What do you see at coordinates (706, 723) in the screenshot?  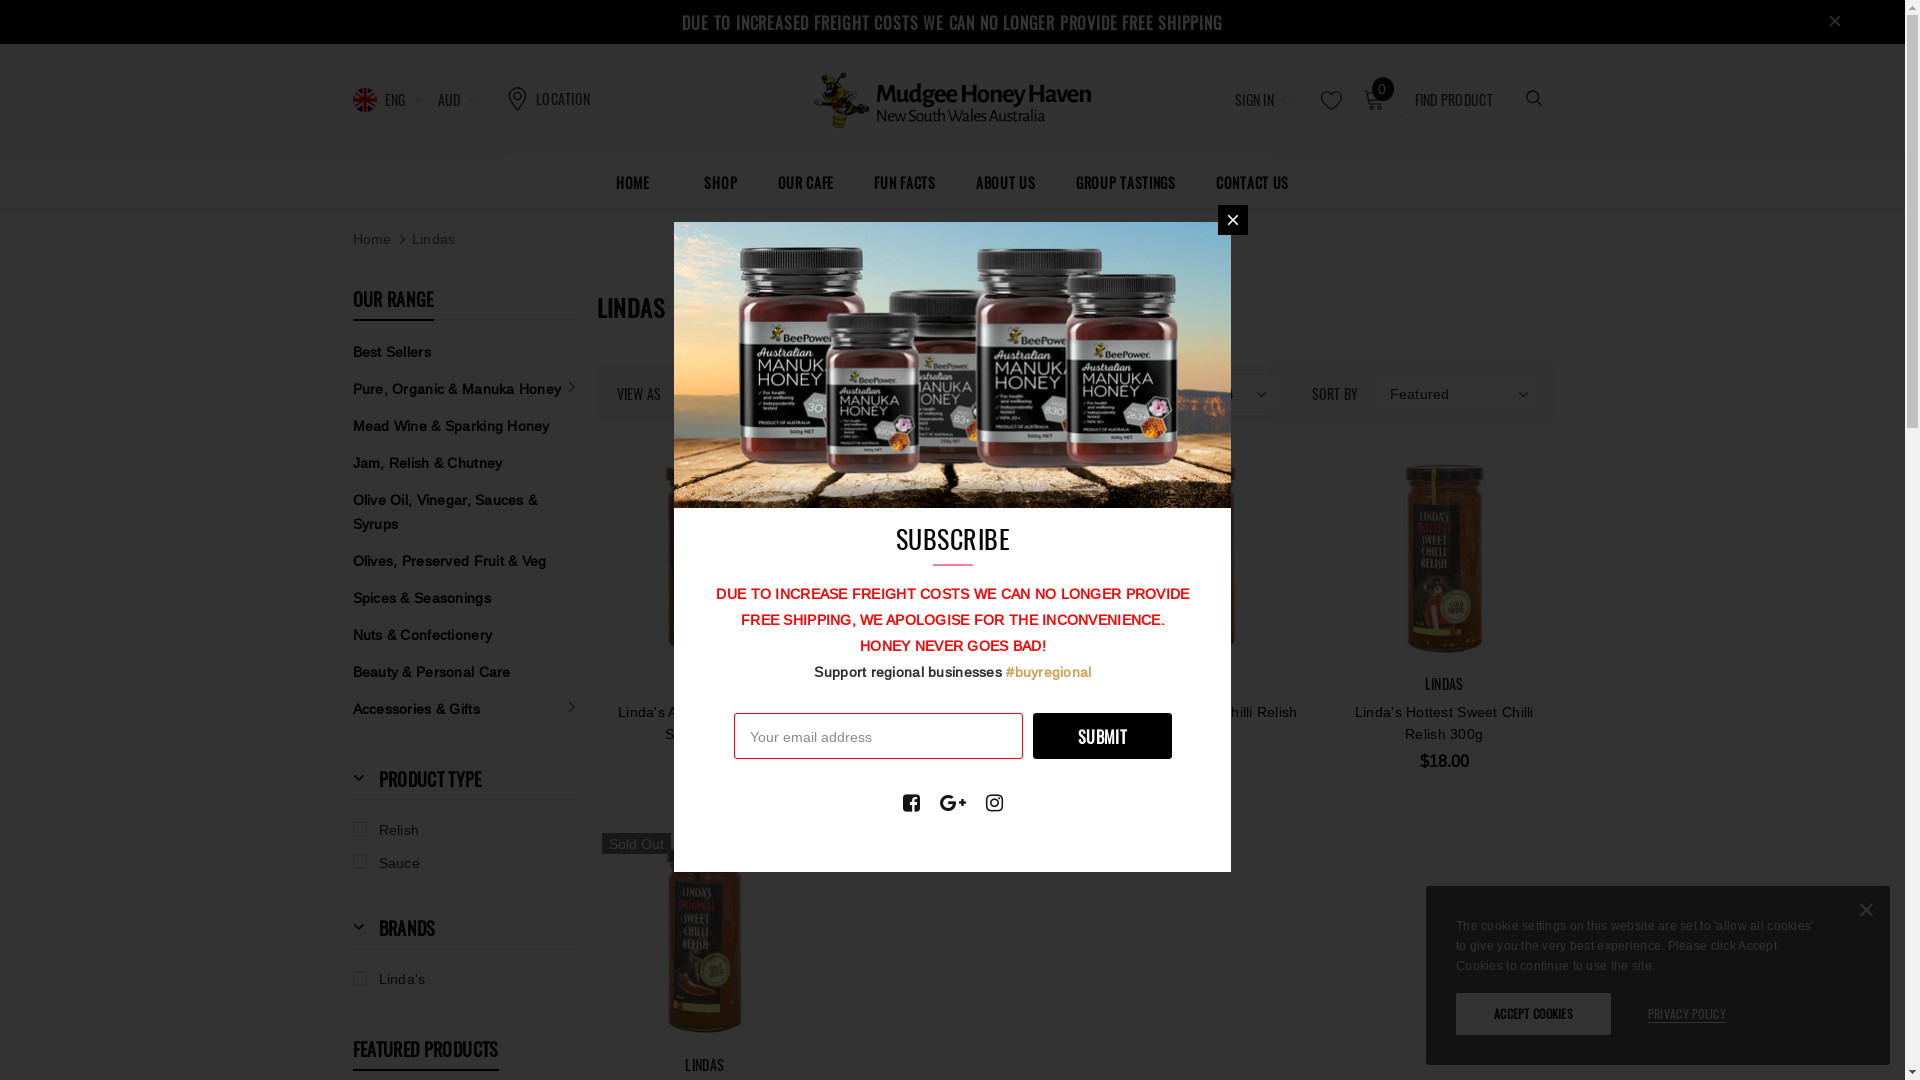 I see `Linda'S Asian Plum & Chilli Sauce 300g` at bounding box center [706, 723].